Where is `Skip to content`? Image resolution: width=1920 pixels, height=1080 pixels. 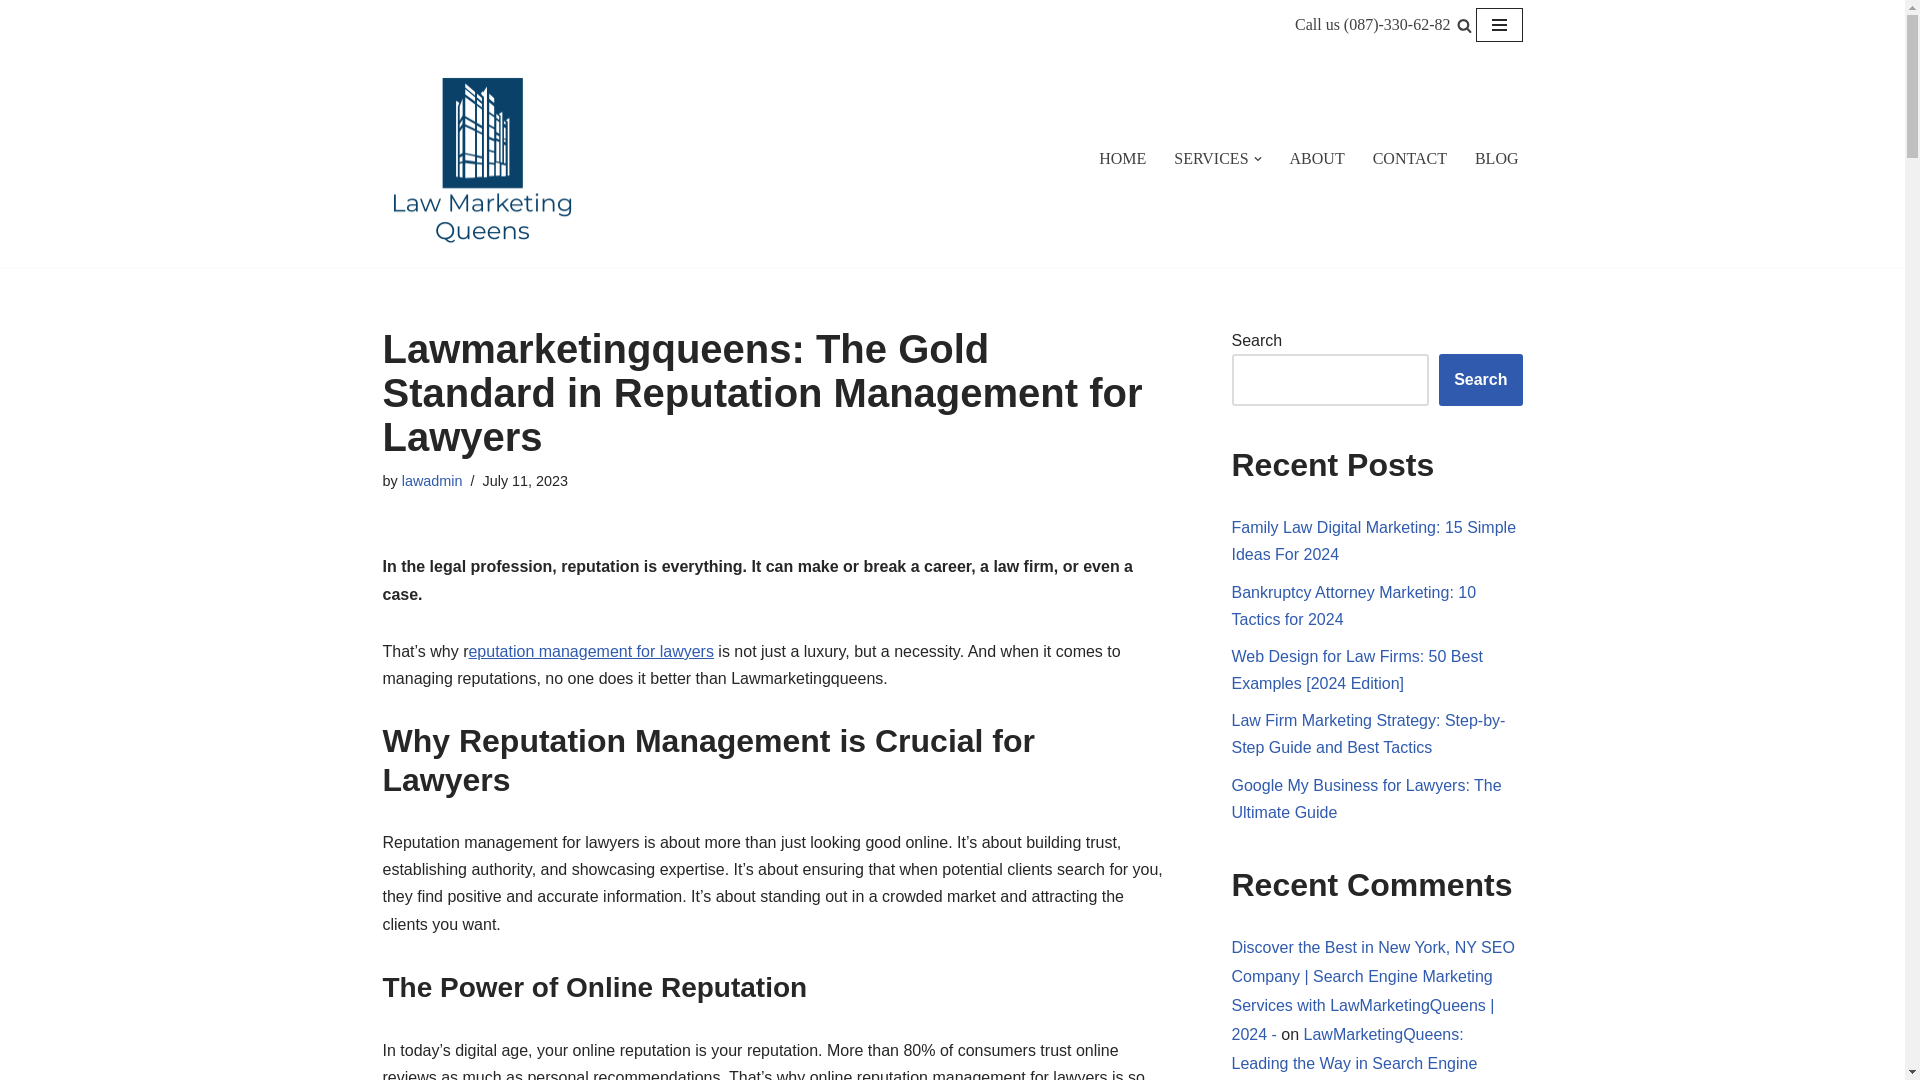
Skip to content is located at coordinates (15, 42).